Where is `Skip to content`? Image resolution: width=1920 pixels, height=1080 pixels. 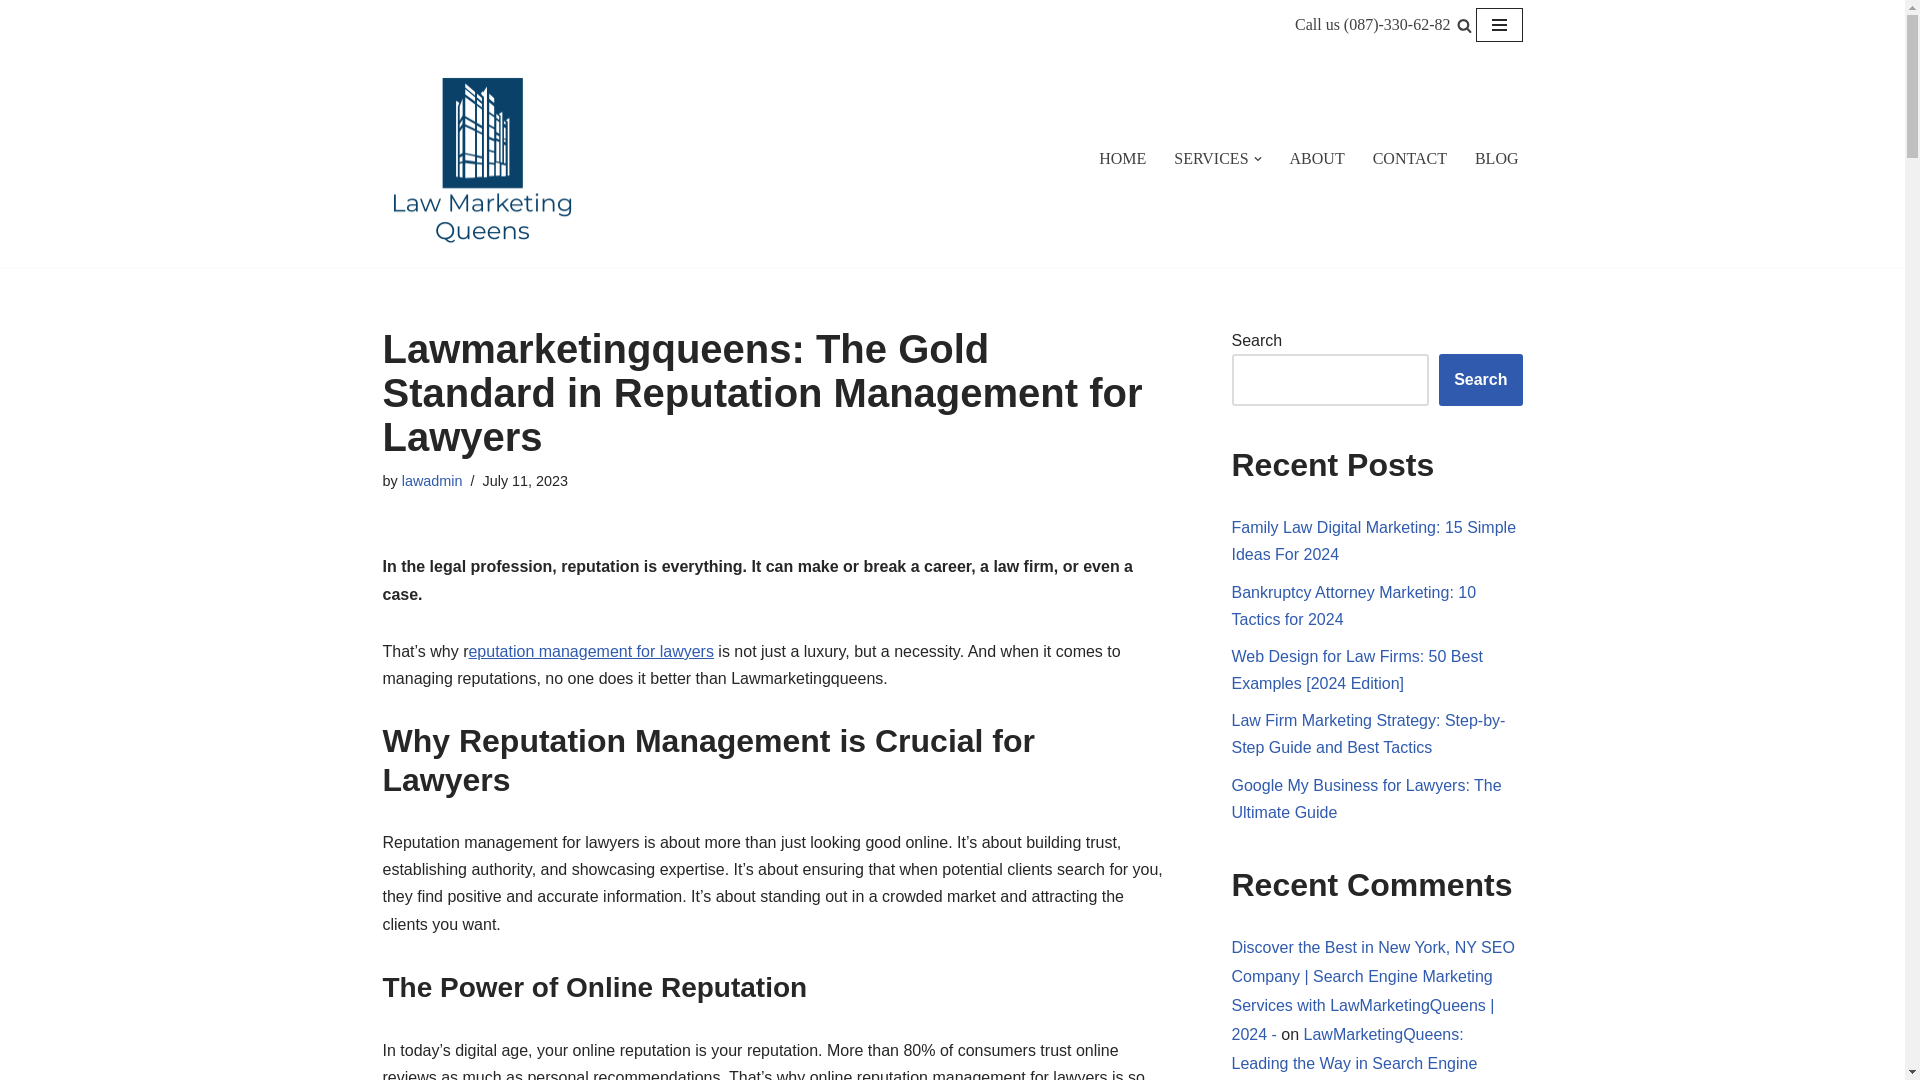
Skip to content is located at coordinates (15, 42).